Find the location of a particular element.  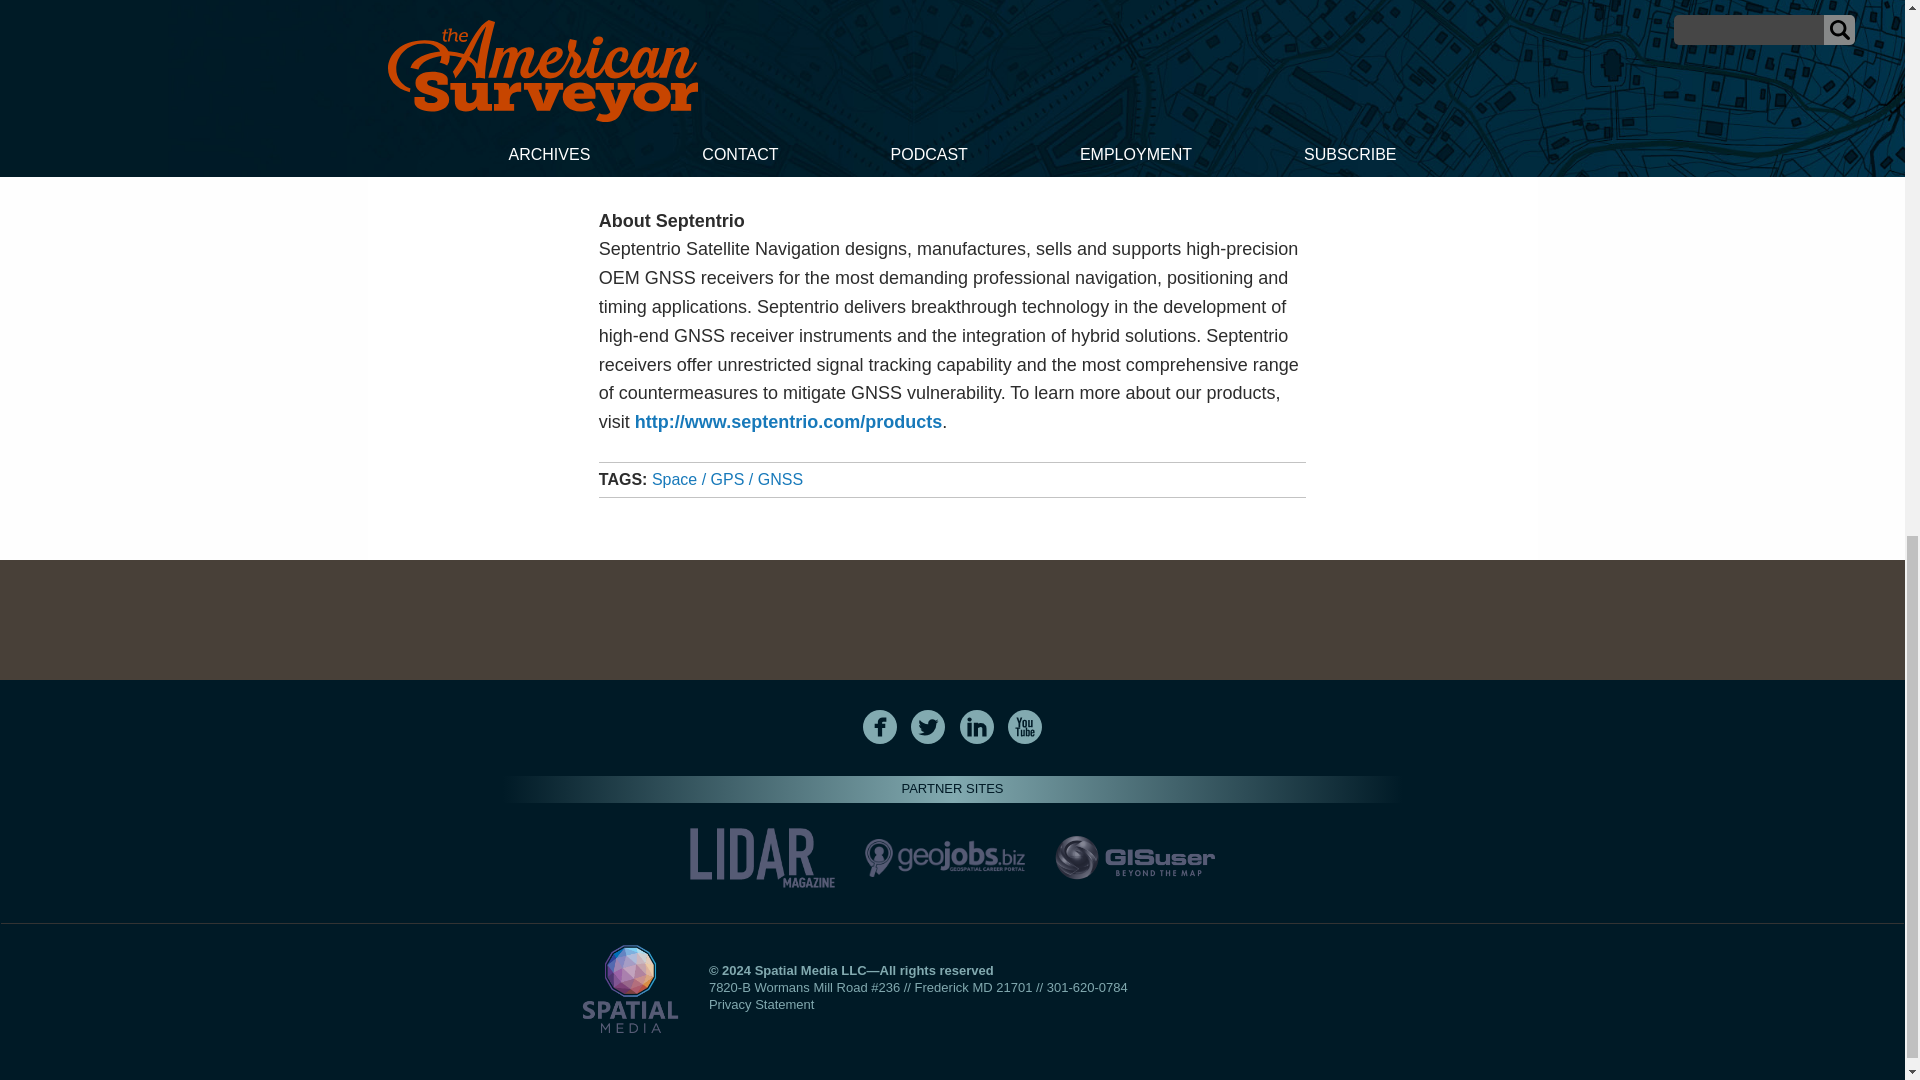

icon-sm-youtube is located at coordinates (1024, 726).